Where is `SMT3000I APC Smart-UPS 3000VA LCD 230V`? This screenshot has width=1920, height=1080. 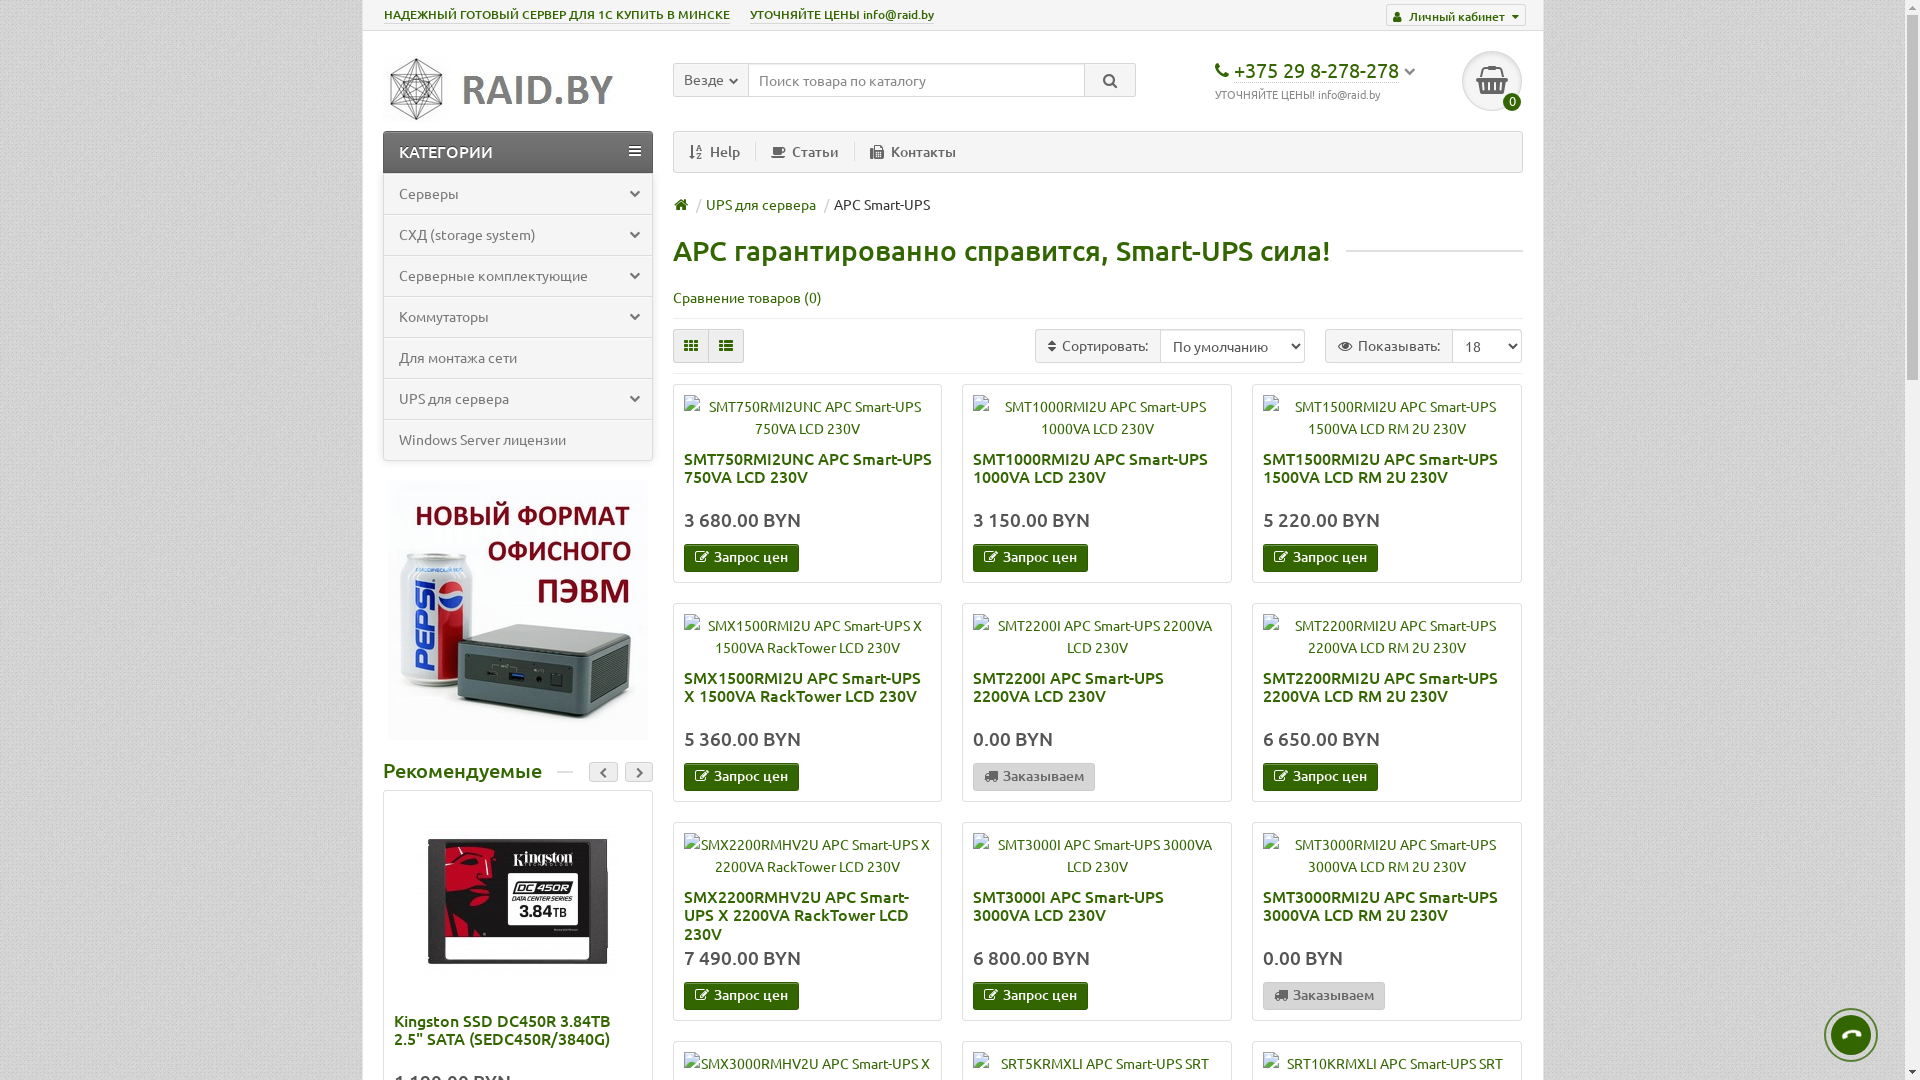
SMT3000I APC Smart-UPS 3000VA LCD 230V is located at coordinates (1096, 855).